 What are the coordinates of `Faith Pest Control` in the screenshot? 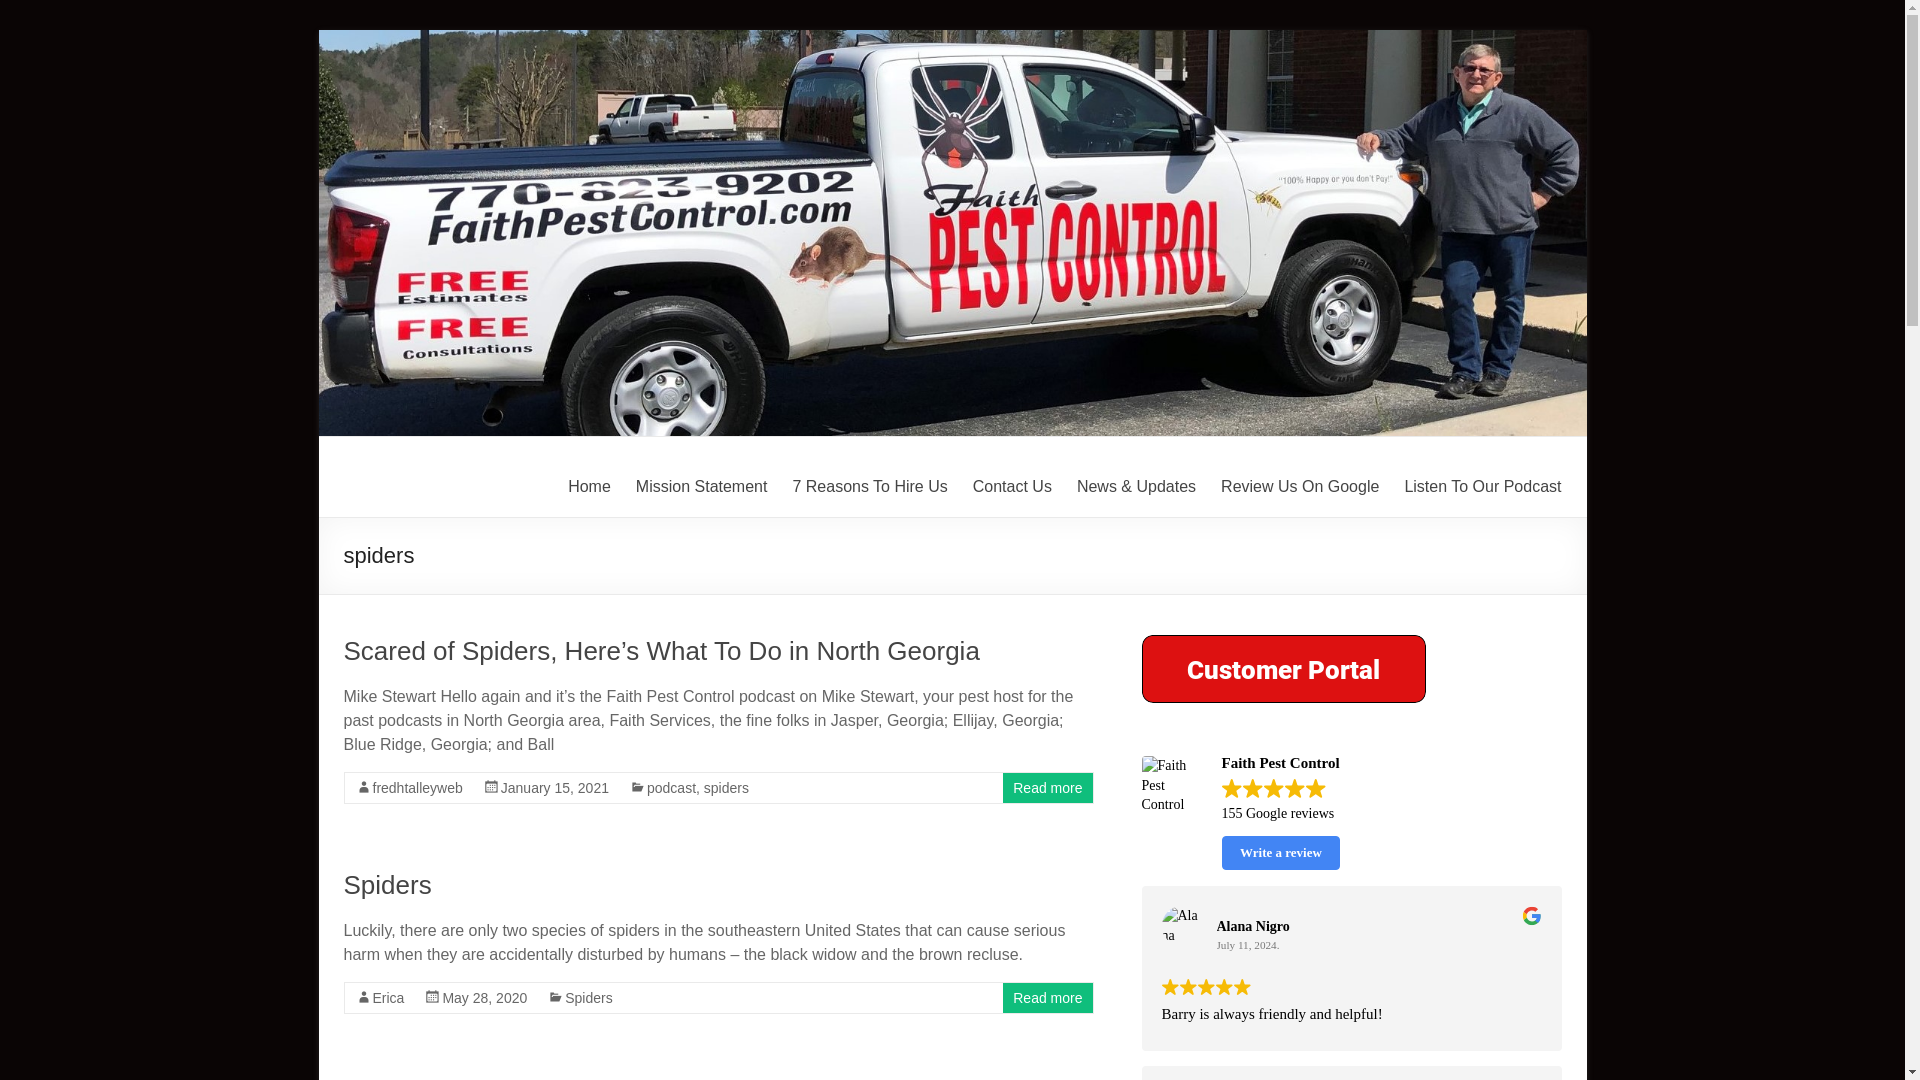 It's located at (400, 516).